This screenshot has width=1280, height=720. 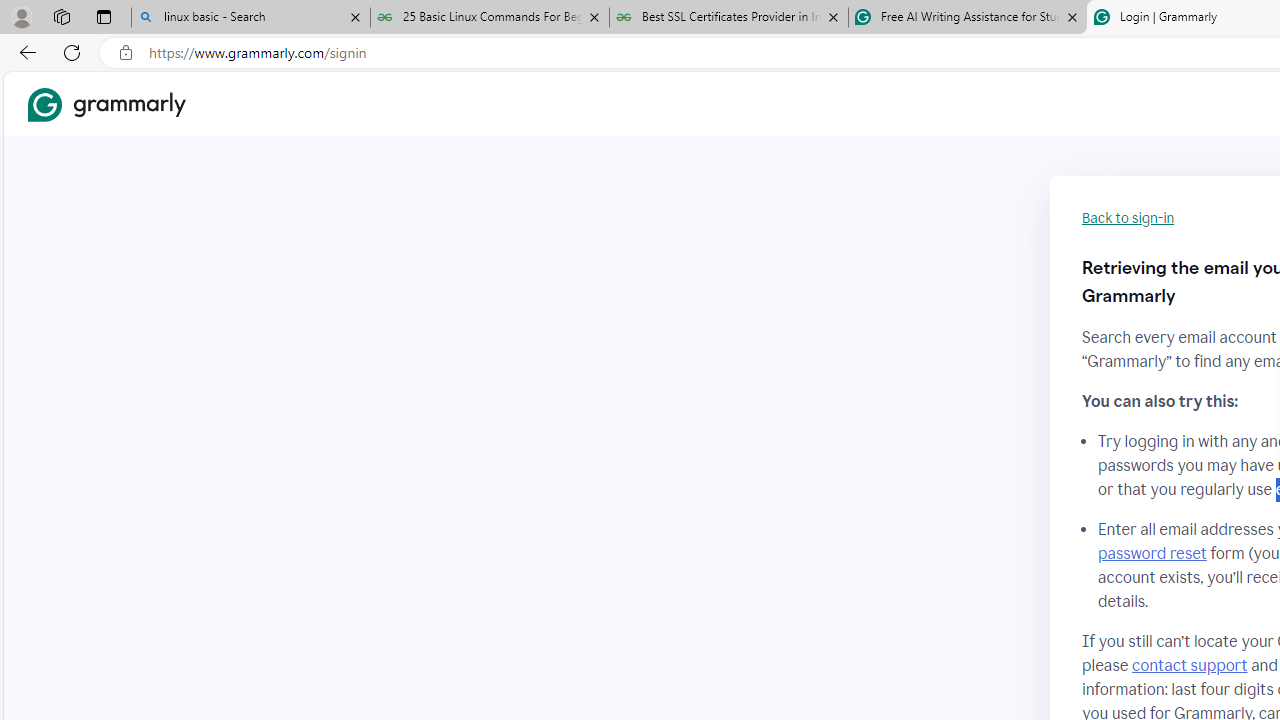 What do you see at coordinates (729, 18) in the screenshot?
I see `Best SSL Certificates Provider in India - GeeksforGeeks` at bounding box center [729, 18].